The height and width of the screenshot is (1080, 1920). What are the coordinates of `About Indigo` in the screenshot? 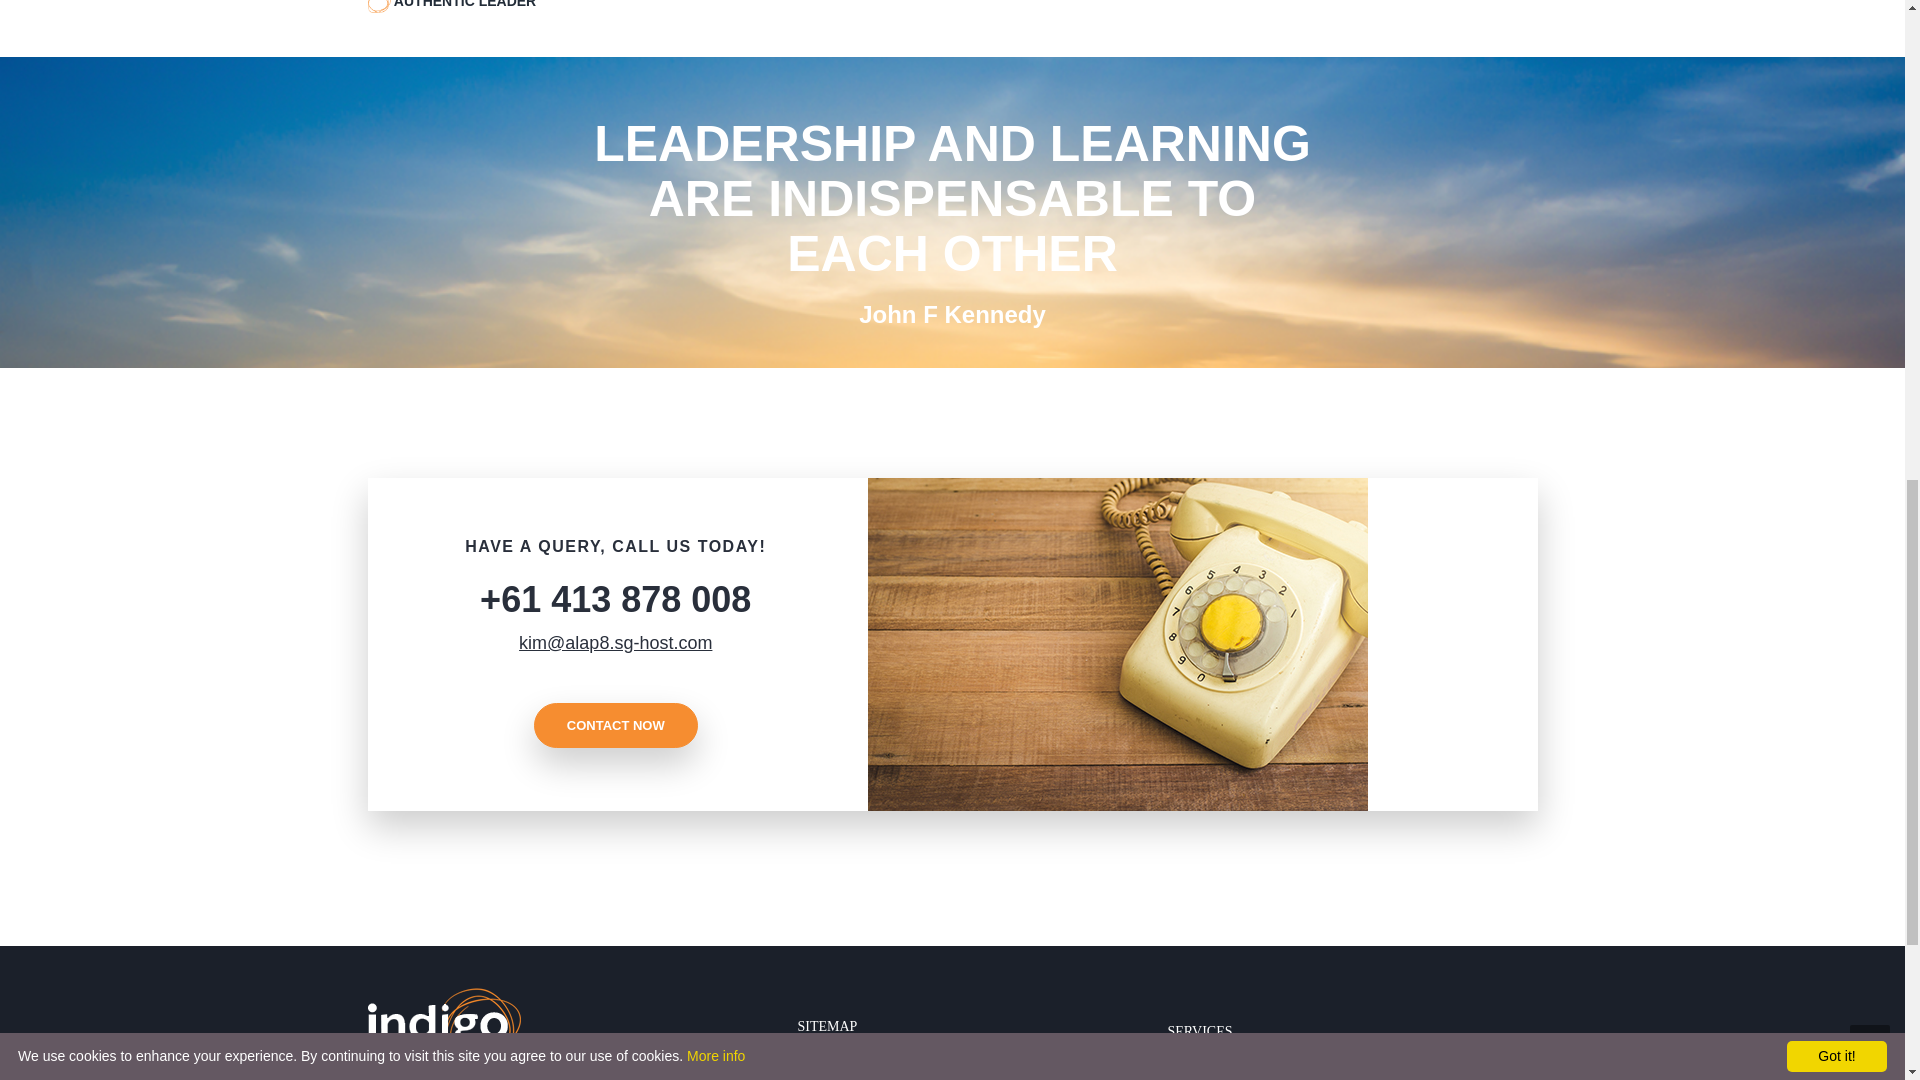 It's located at (882, 1068).